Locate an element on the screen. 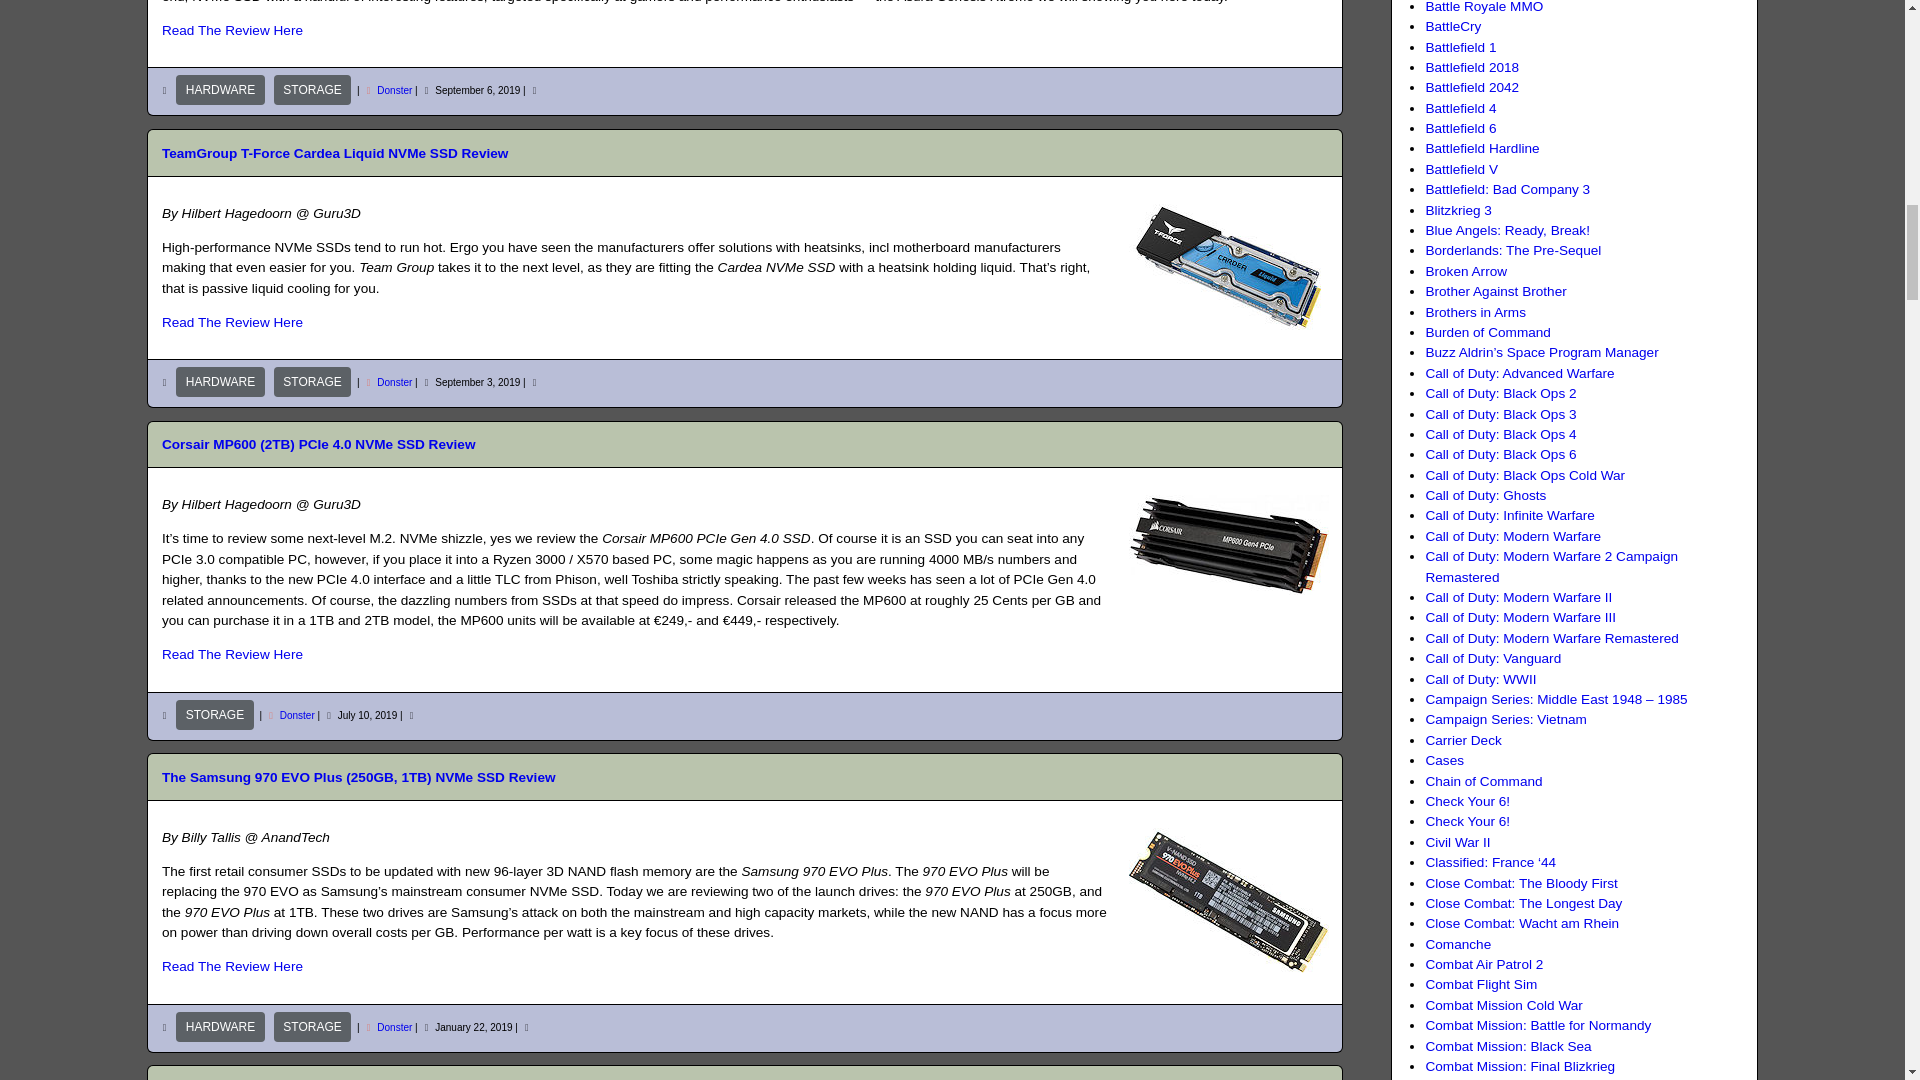 The height and width of the screenshot is (1080, 1920). TeamGroup T-Force Cardea Liquid NVMe SSD Review is located at coordinates (334, 152).